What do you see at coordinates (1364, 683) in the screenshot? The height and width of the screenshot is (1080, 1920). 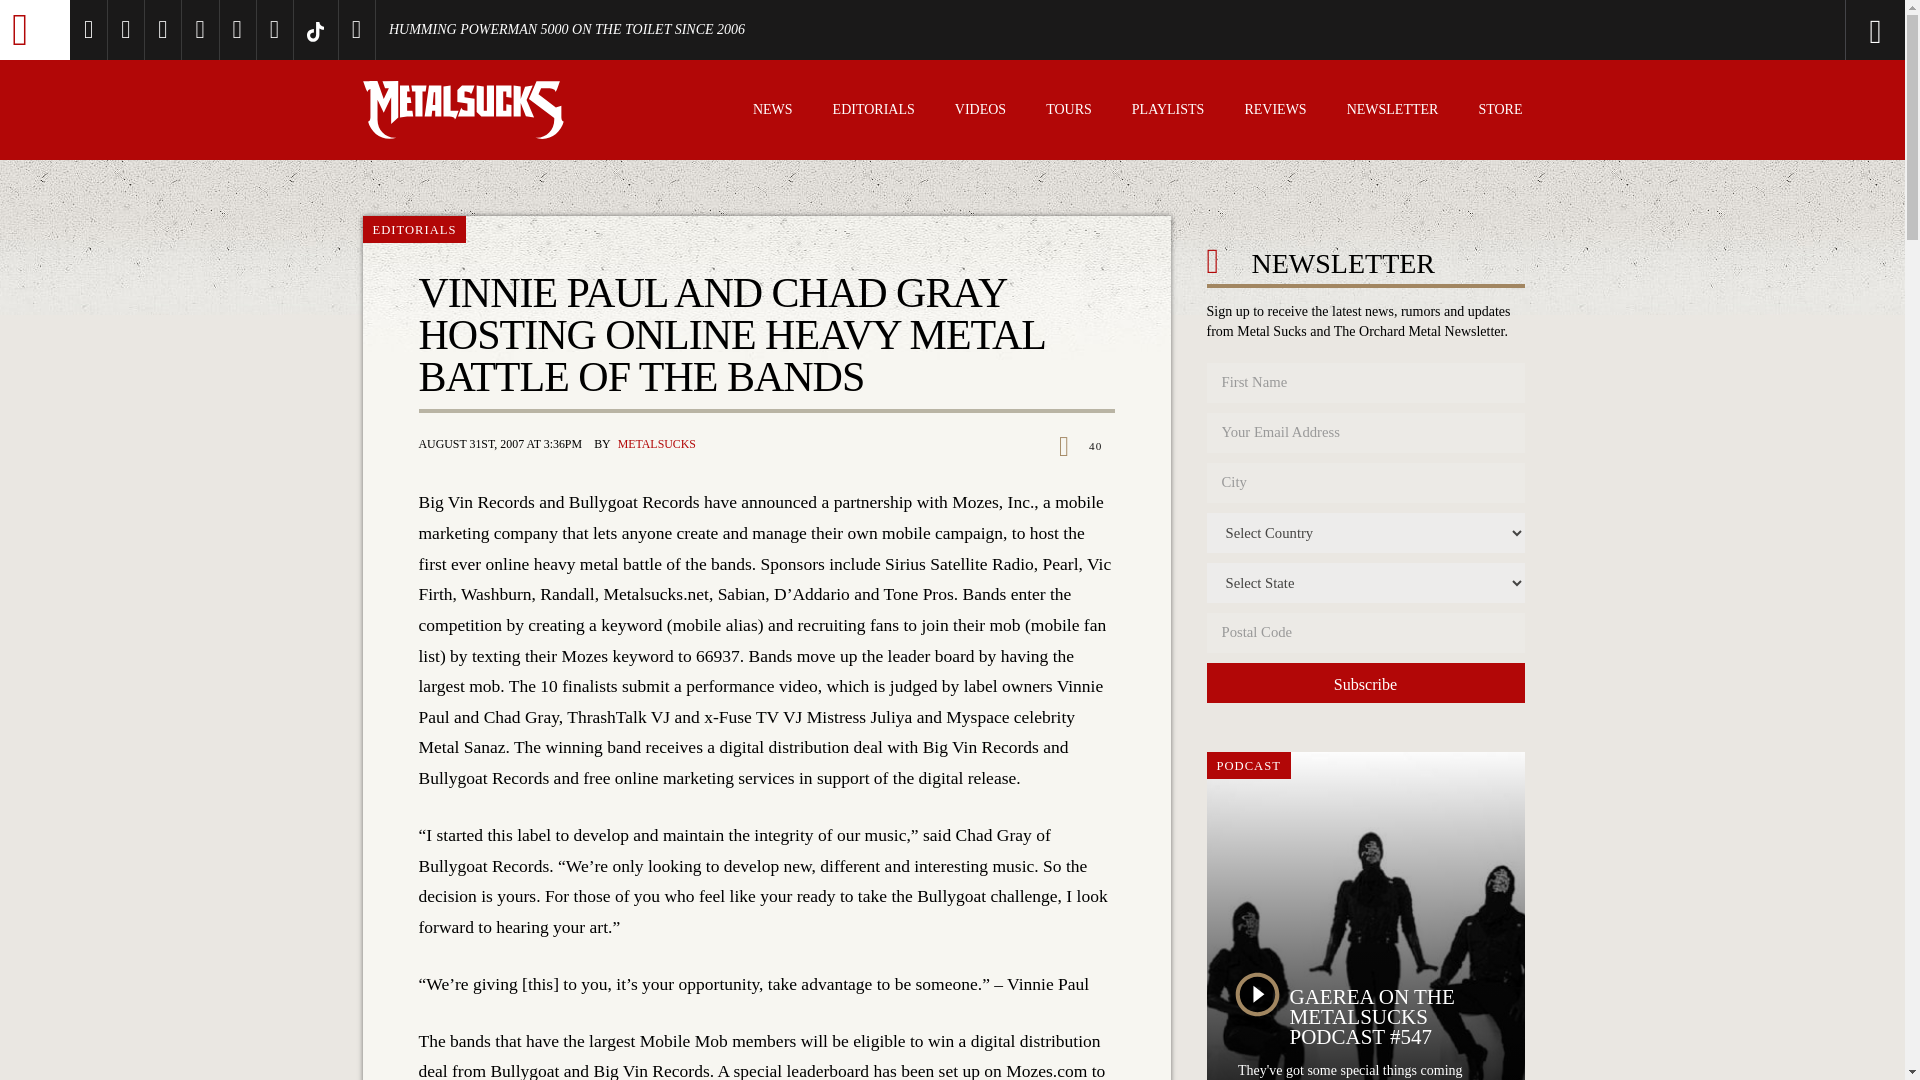 I see `Subscribe` at bounding box center [1364, 683].